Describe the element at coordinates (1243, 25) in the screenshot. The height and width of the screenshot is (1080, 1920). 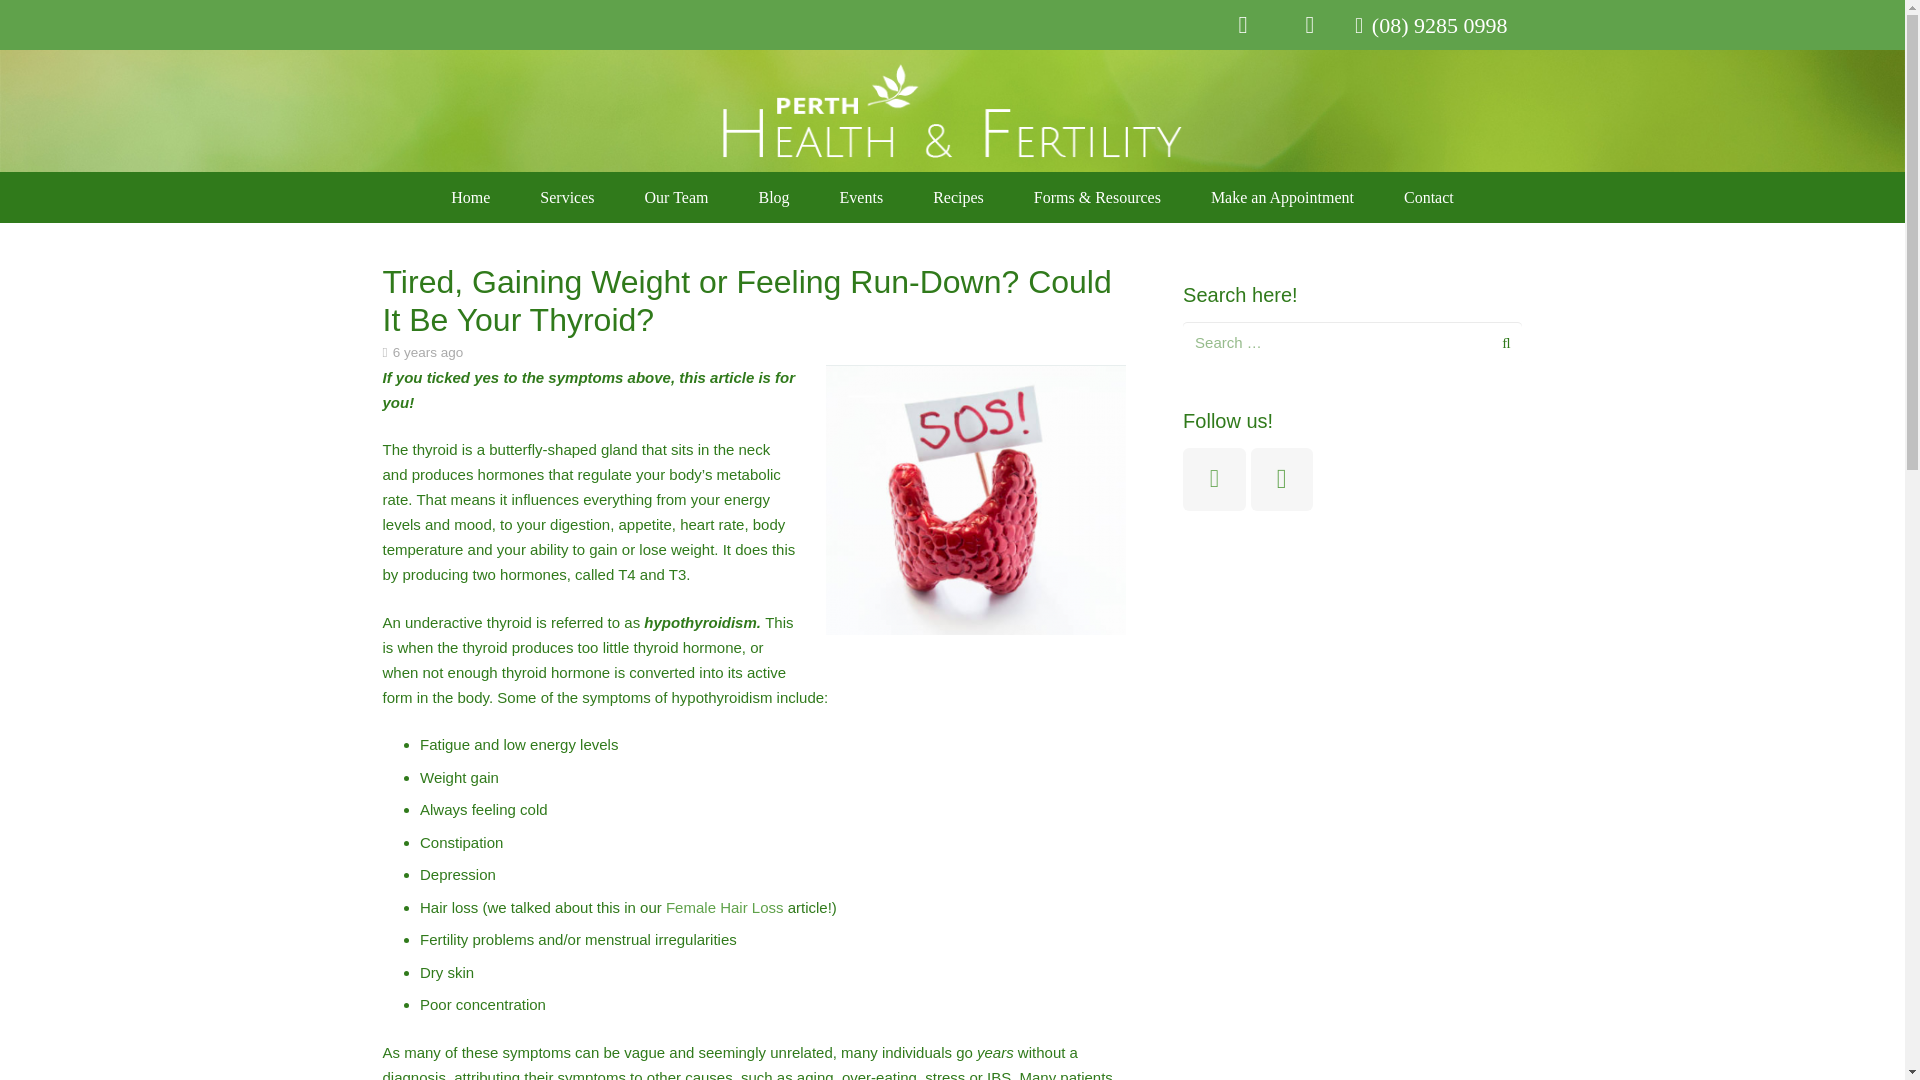
I see `Instagram` at that location.